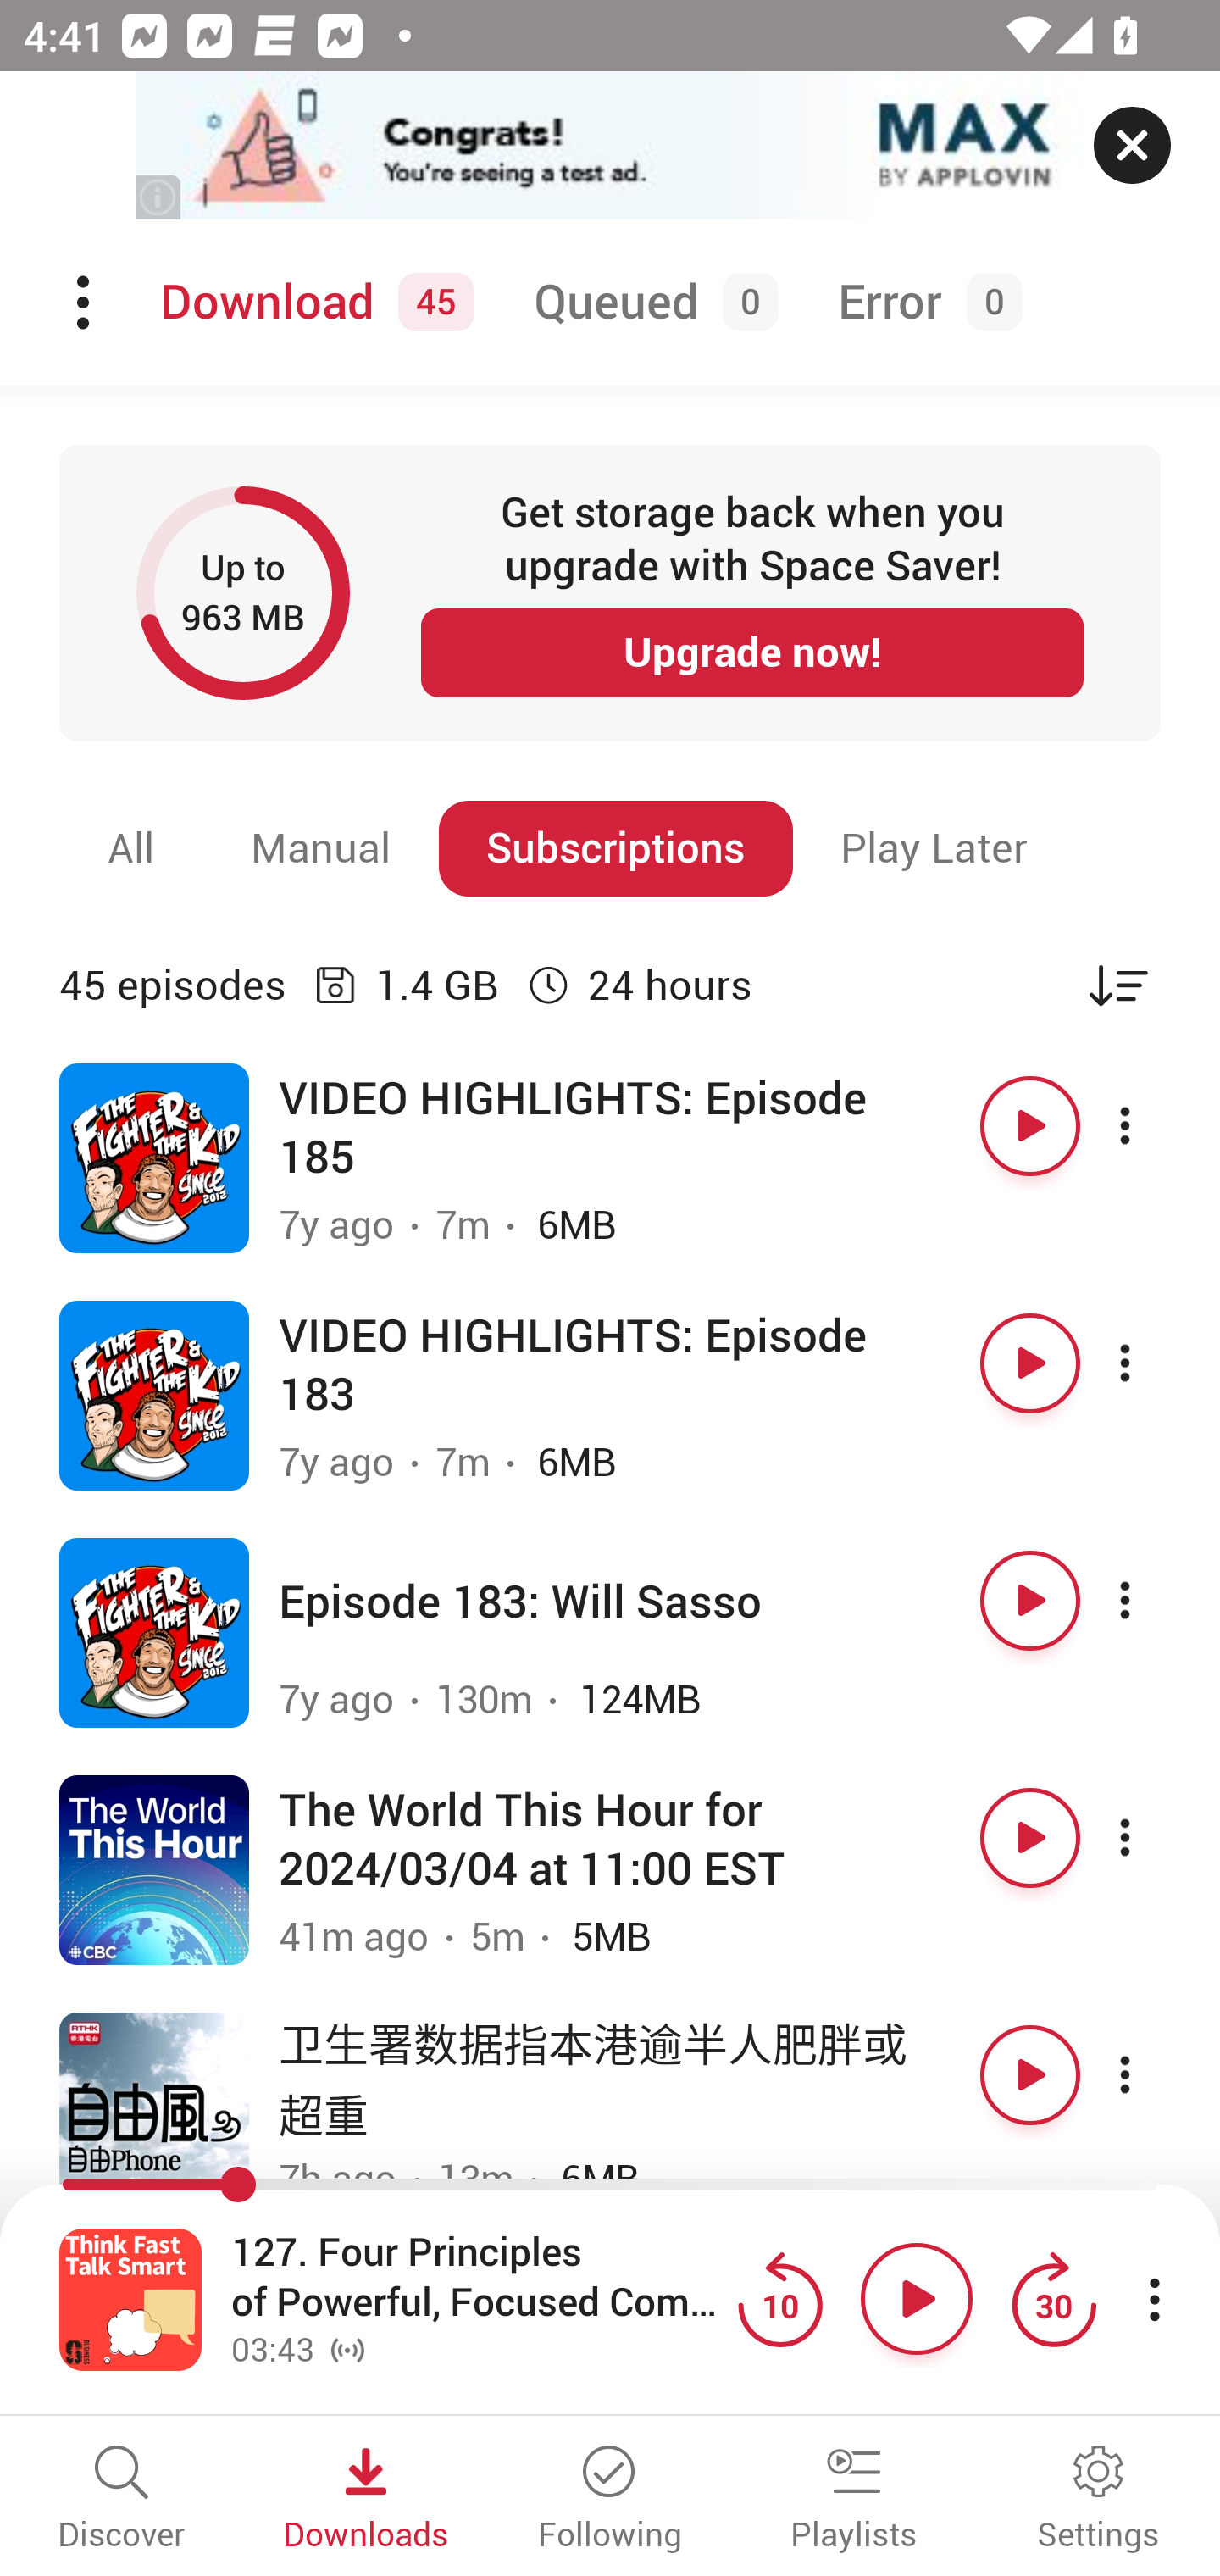 This screenshot has height=2576, width=1220. Describe the element at coordinates (1030, 1600) in the screenshot. I see `Play button` at that location.